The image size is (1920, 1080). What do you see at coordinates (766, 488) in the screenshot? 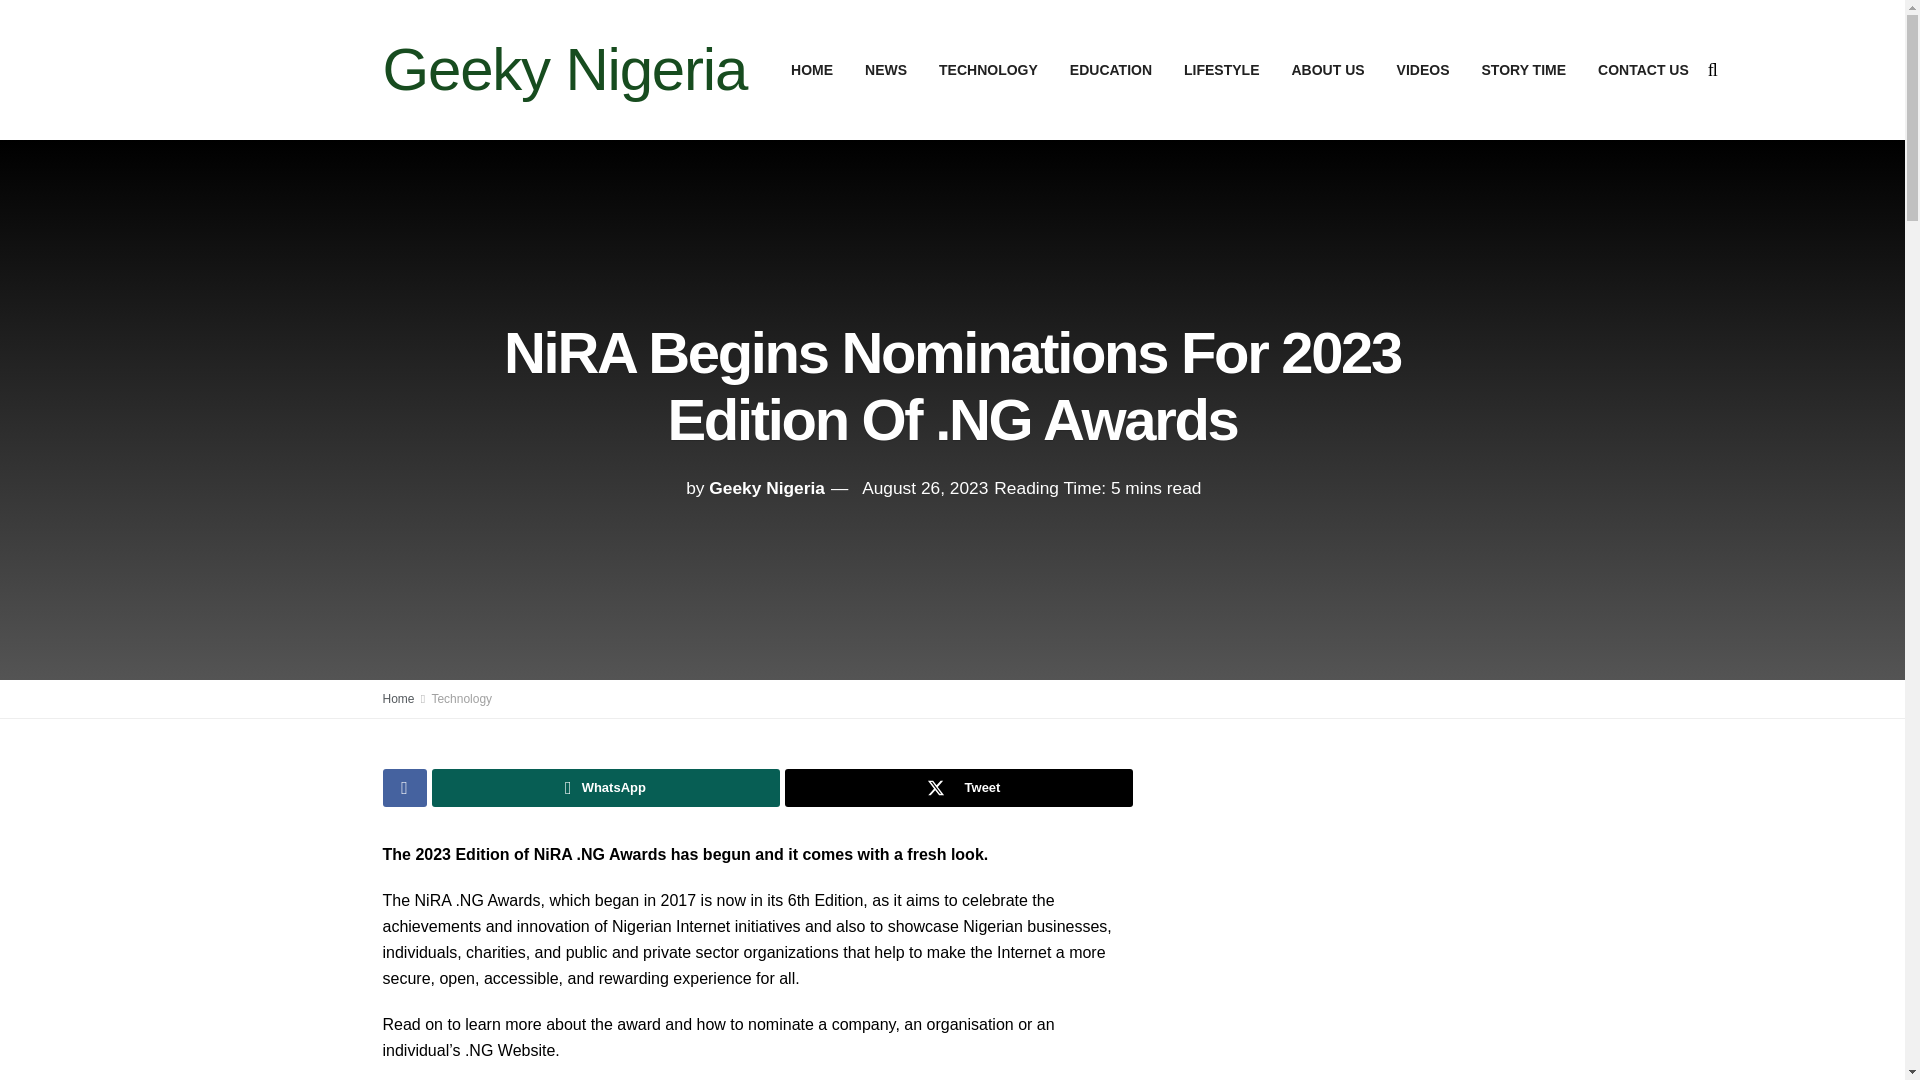
I see `Geeky Nigeria` at bounding box center [766, 488].